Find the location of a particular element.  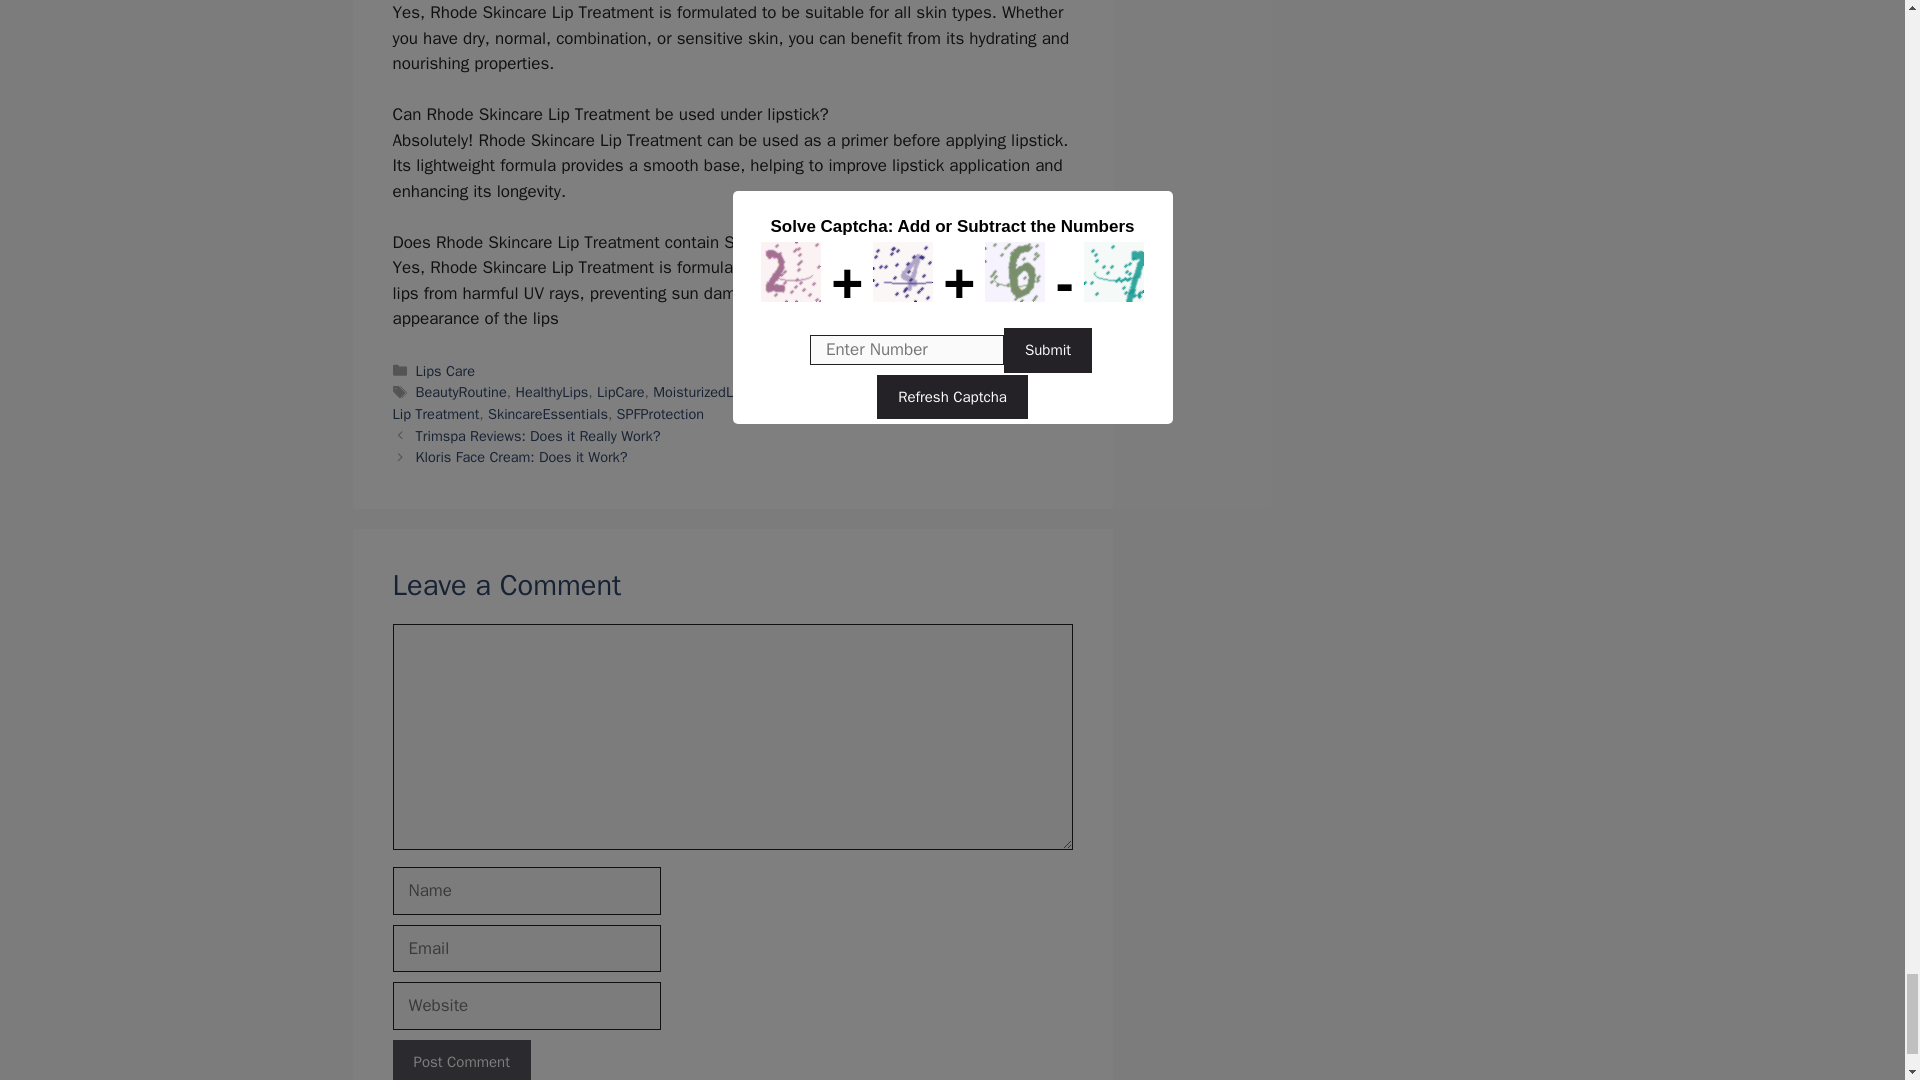

NourishedLips is located at coordinates (903, 392).